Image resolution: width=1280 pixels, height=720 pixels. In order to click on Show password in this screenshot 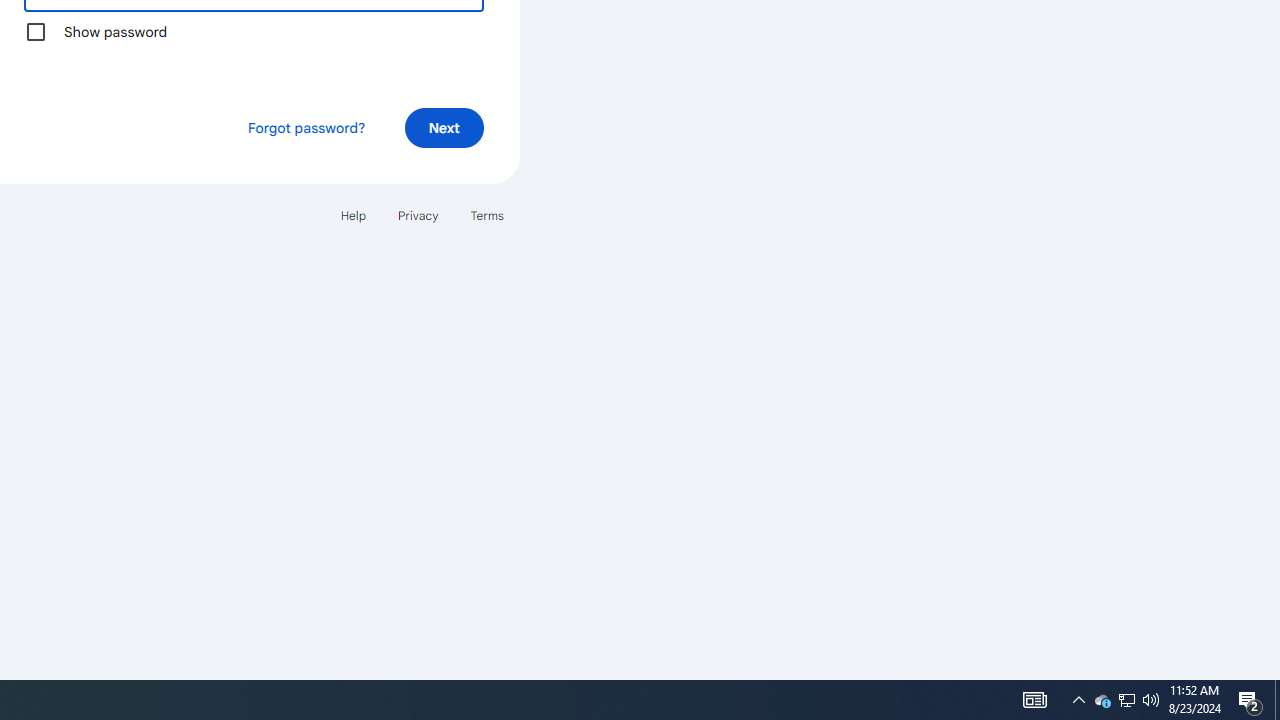, I will do `click(36, 32)`.